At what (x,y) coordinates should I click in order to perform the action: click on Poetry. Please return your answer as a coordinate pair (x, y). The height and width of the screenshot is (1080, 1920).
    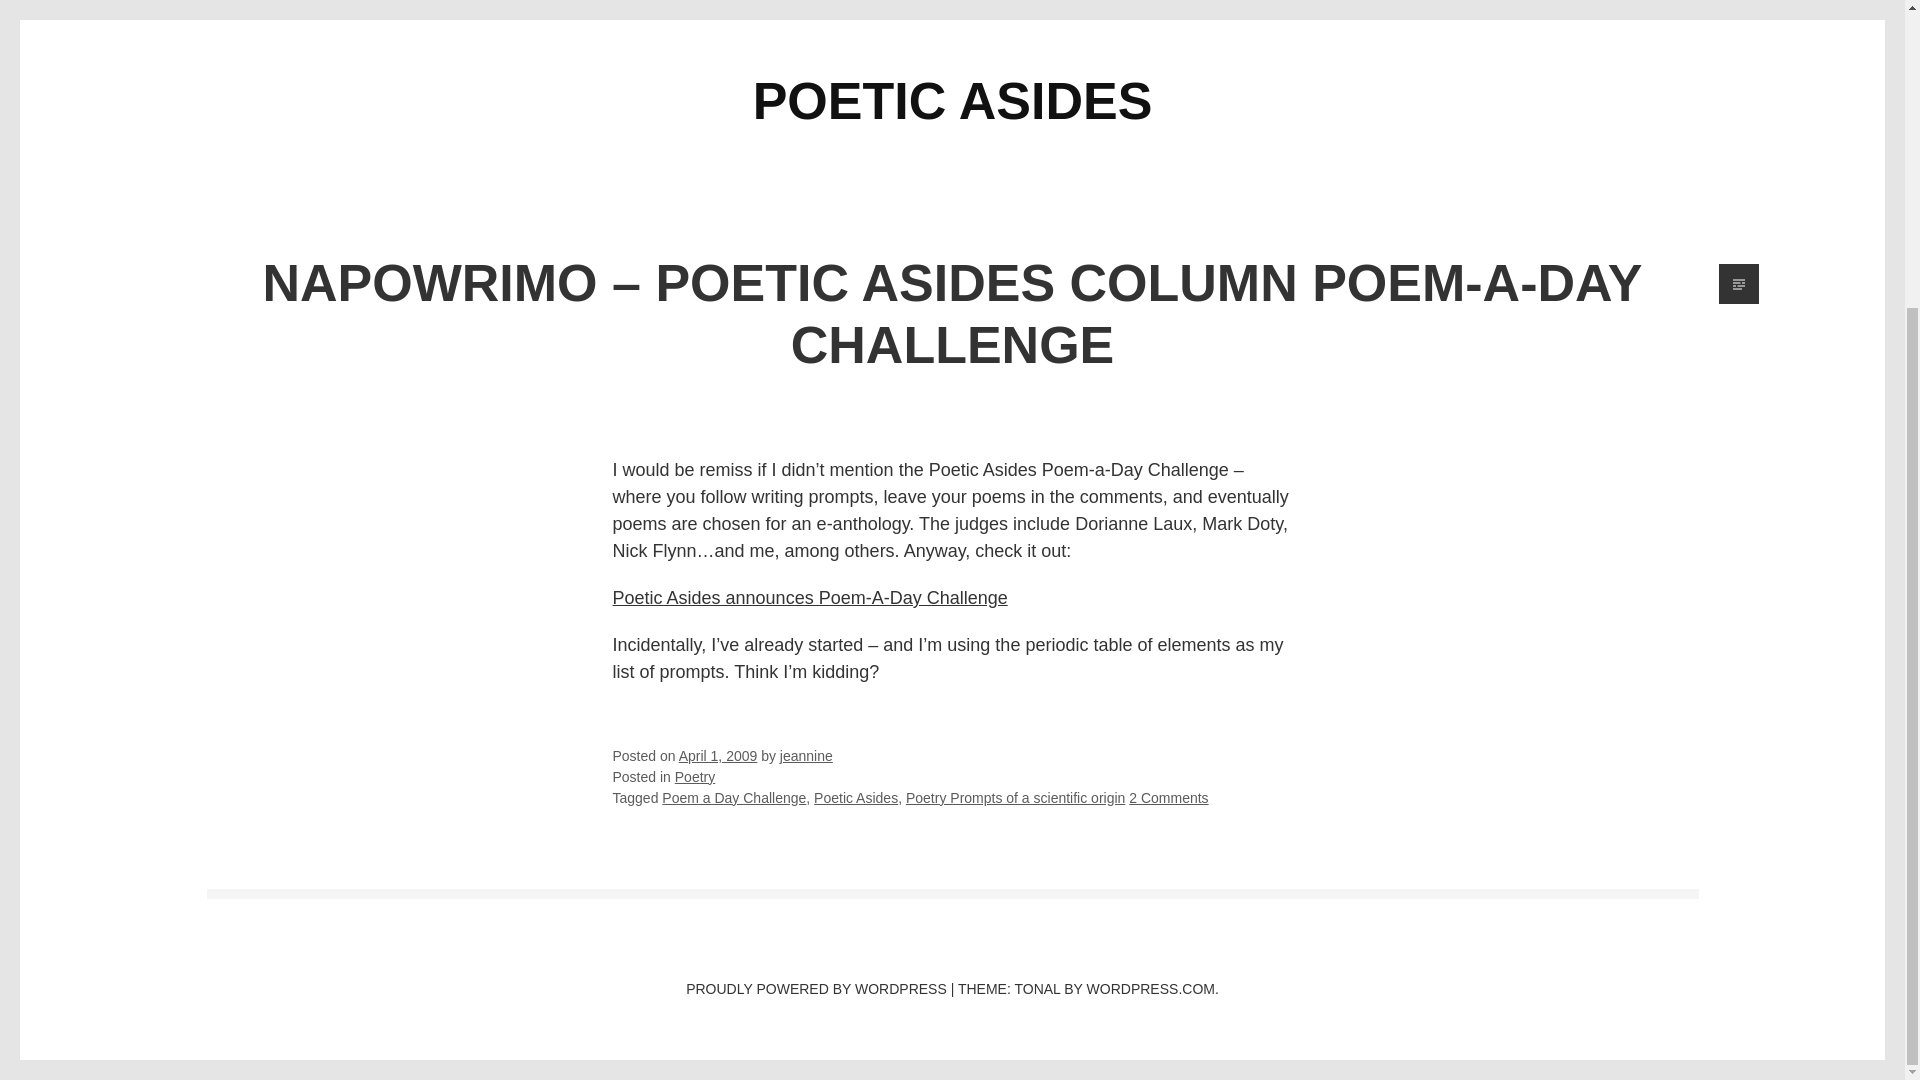
    Looking at the image, I should click on (694, 776).